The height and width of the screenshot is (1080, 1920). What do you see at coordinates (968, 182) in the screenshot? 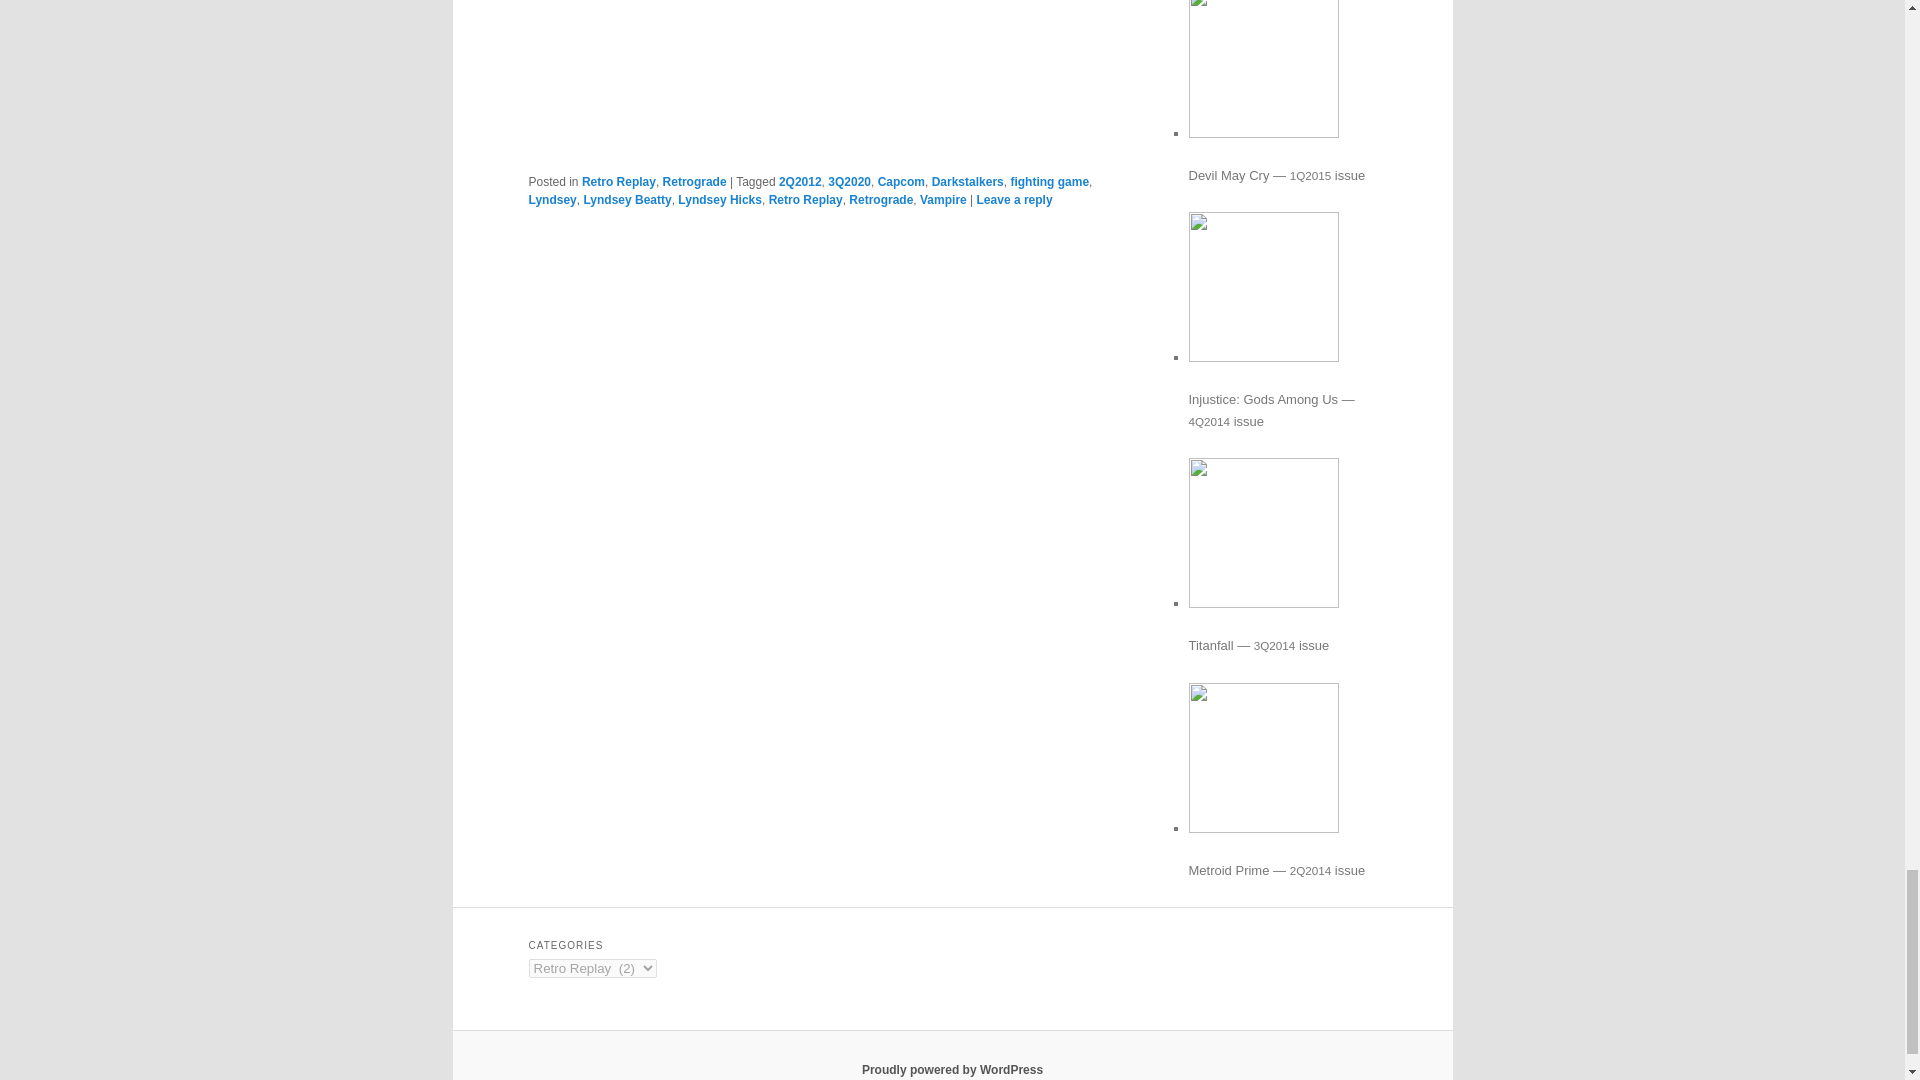
I see `Darkstalkers` at bounding box center [968, 182].